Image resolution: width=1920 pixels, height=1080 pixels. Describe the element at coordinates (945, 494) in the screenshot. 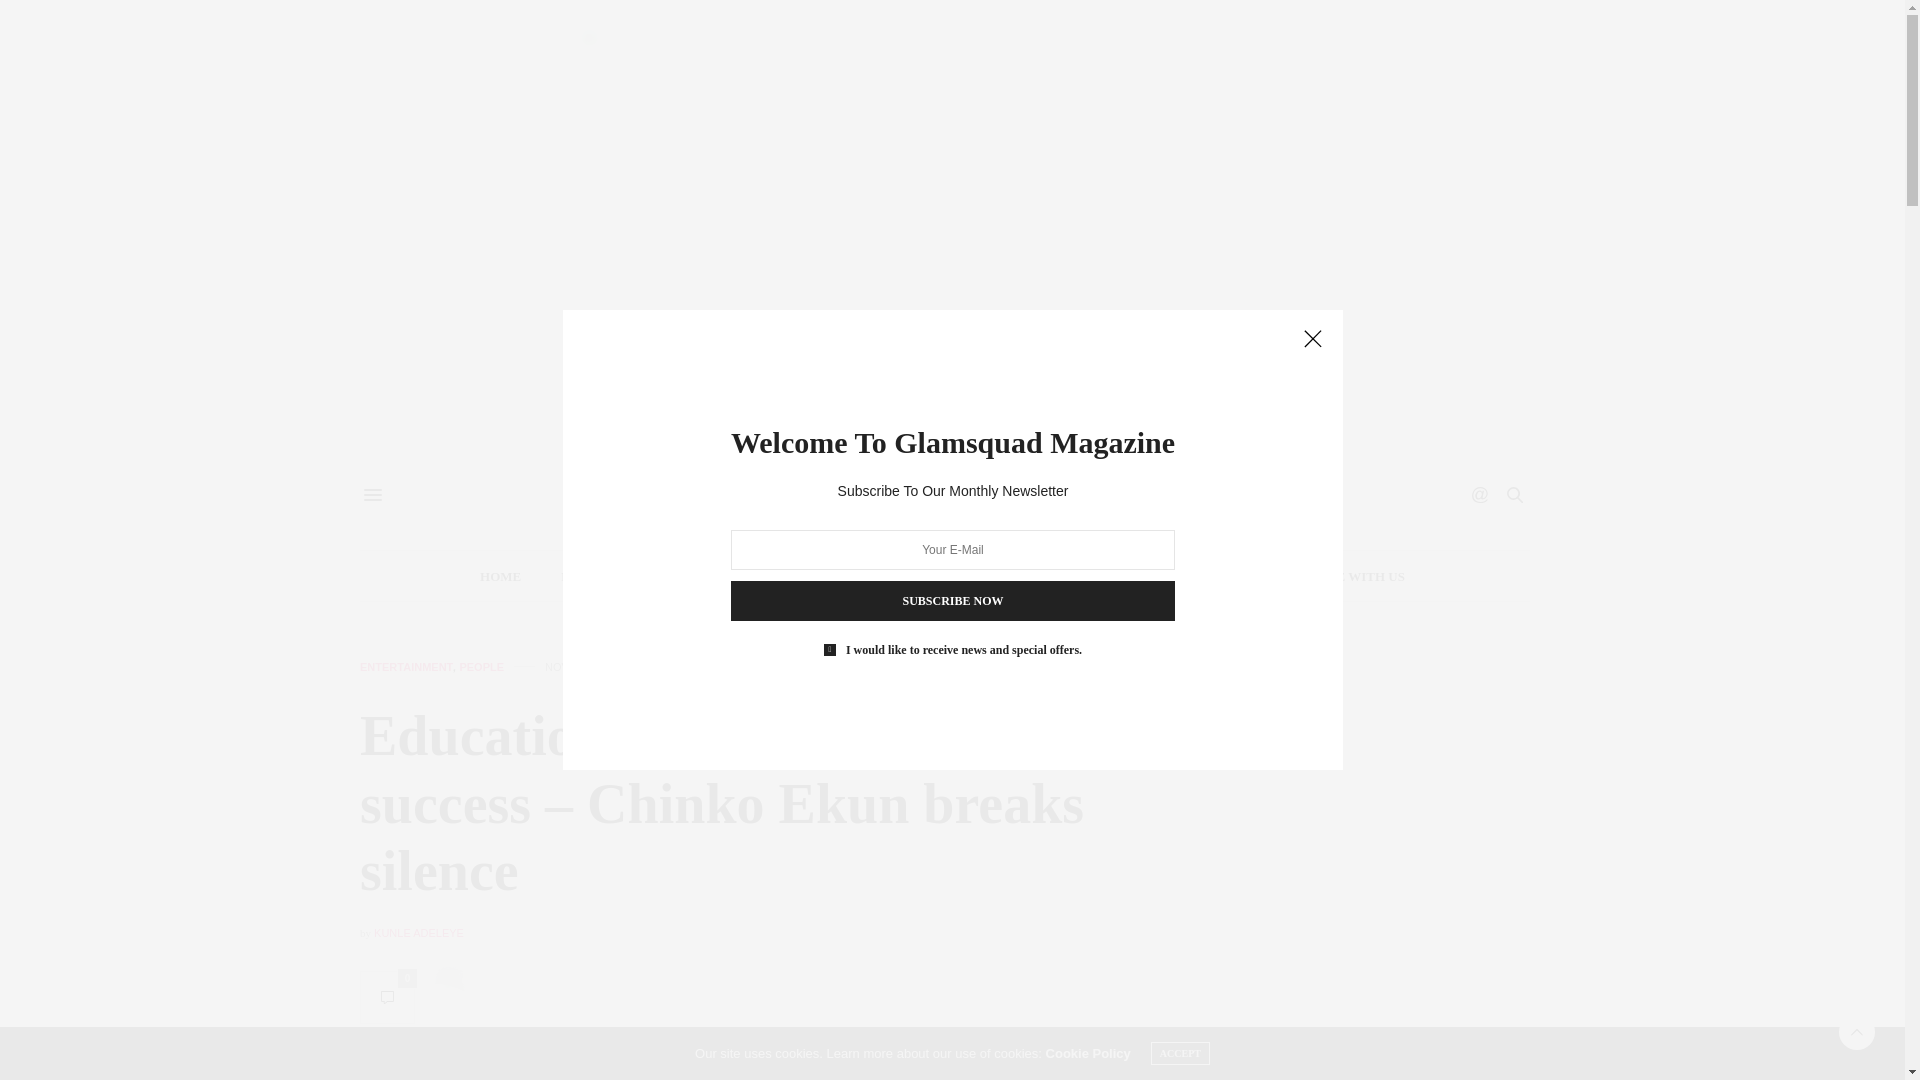

I see `GLAMSQUAD MAGAZINE` at that location.